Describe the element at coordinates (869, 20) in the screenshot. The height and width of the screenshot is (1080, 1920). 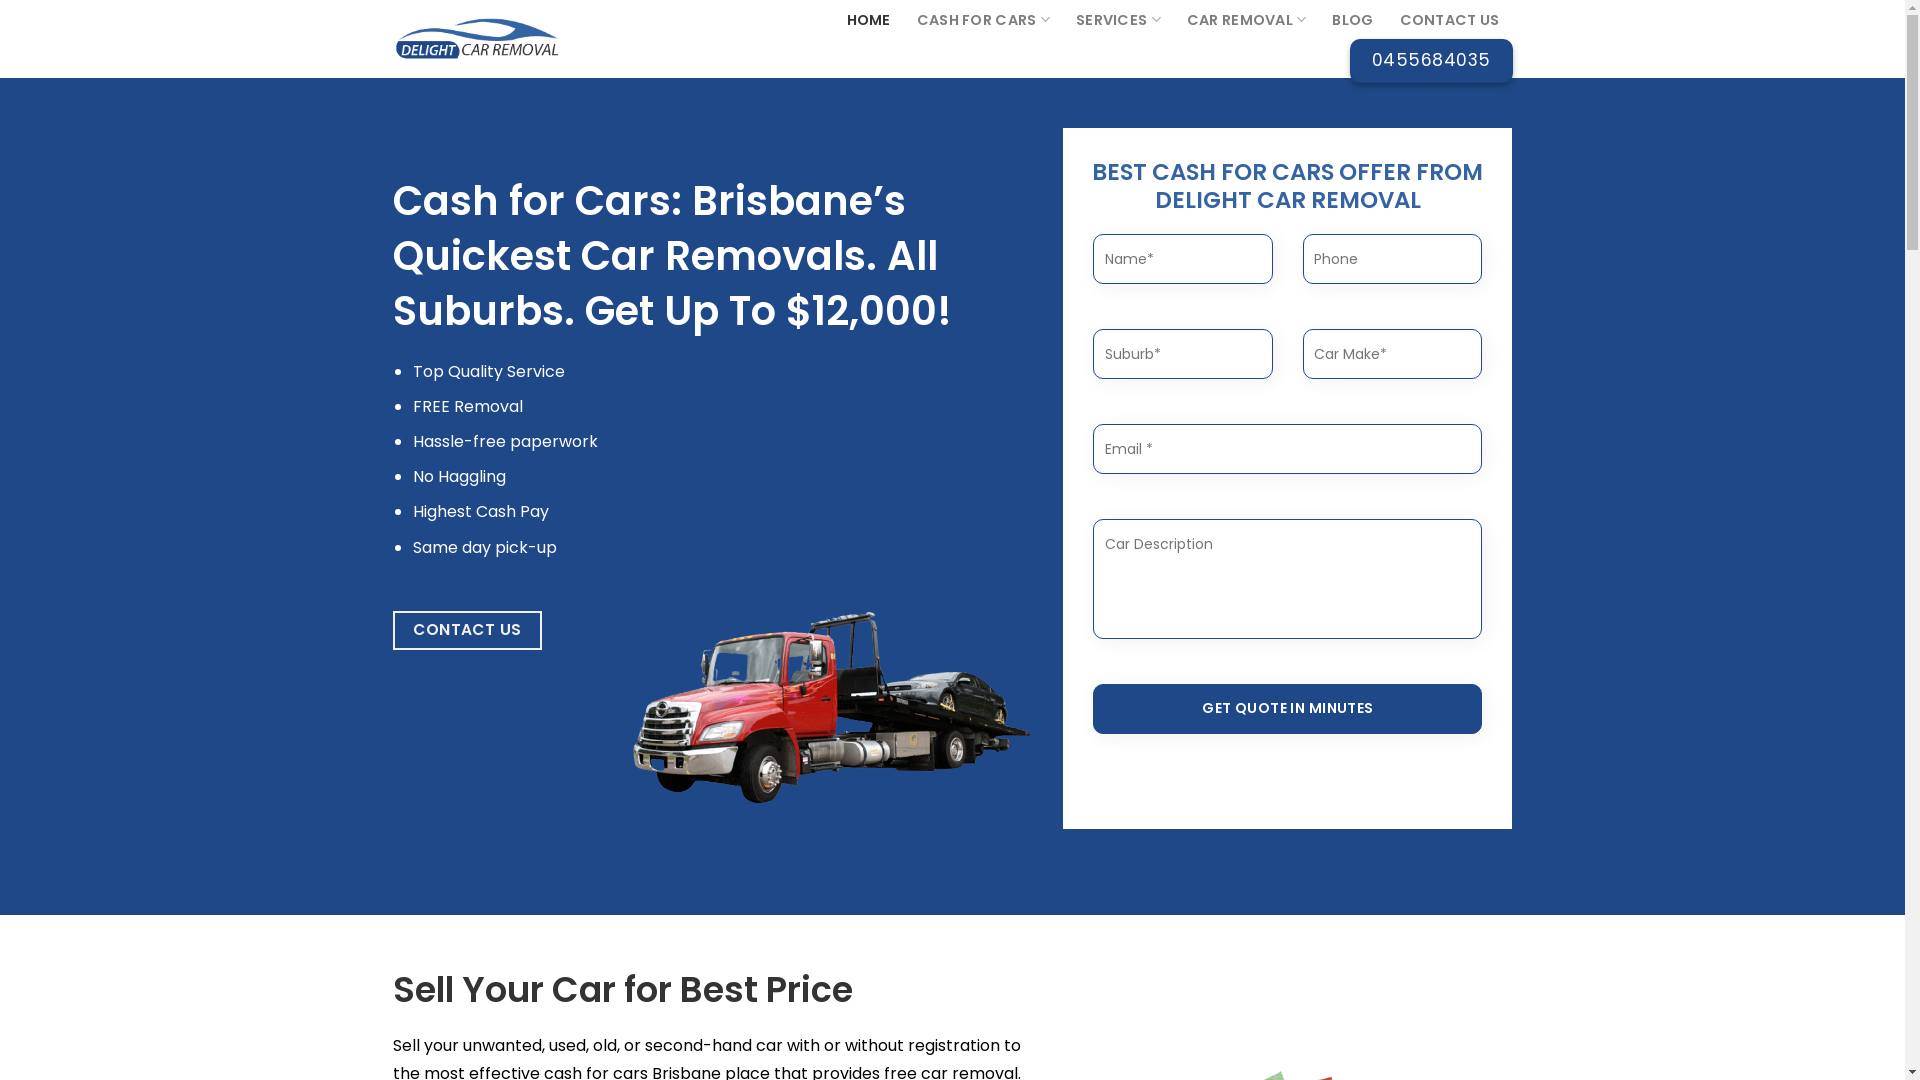
I see `HOME` at that location.